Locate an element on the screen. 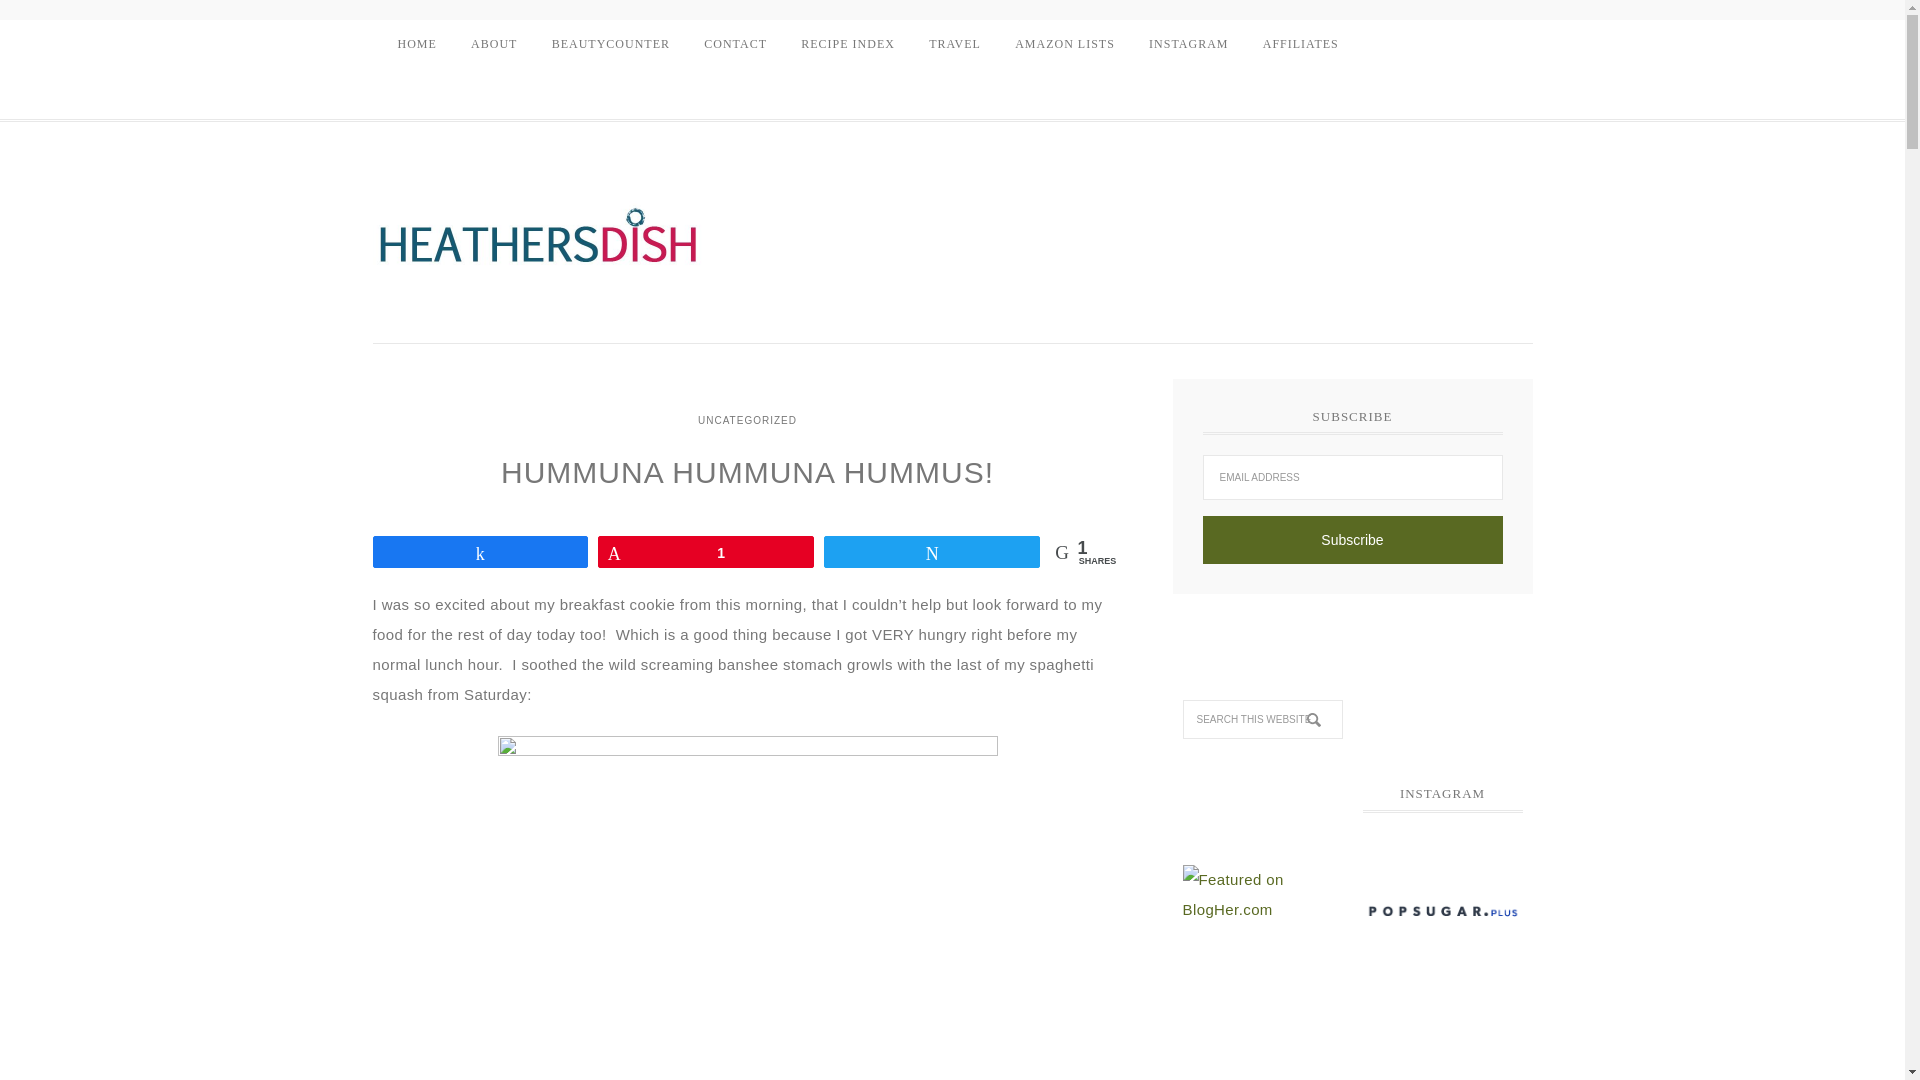 The width and height of the screenshot is (1920, 1080). bfast-1 is located at coordinates (748, 902).